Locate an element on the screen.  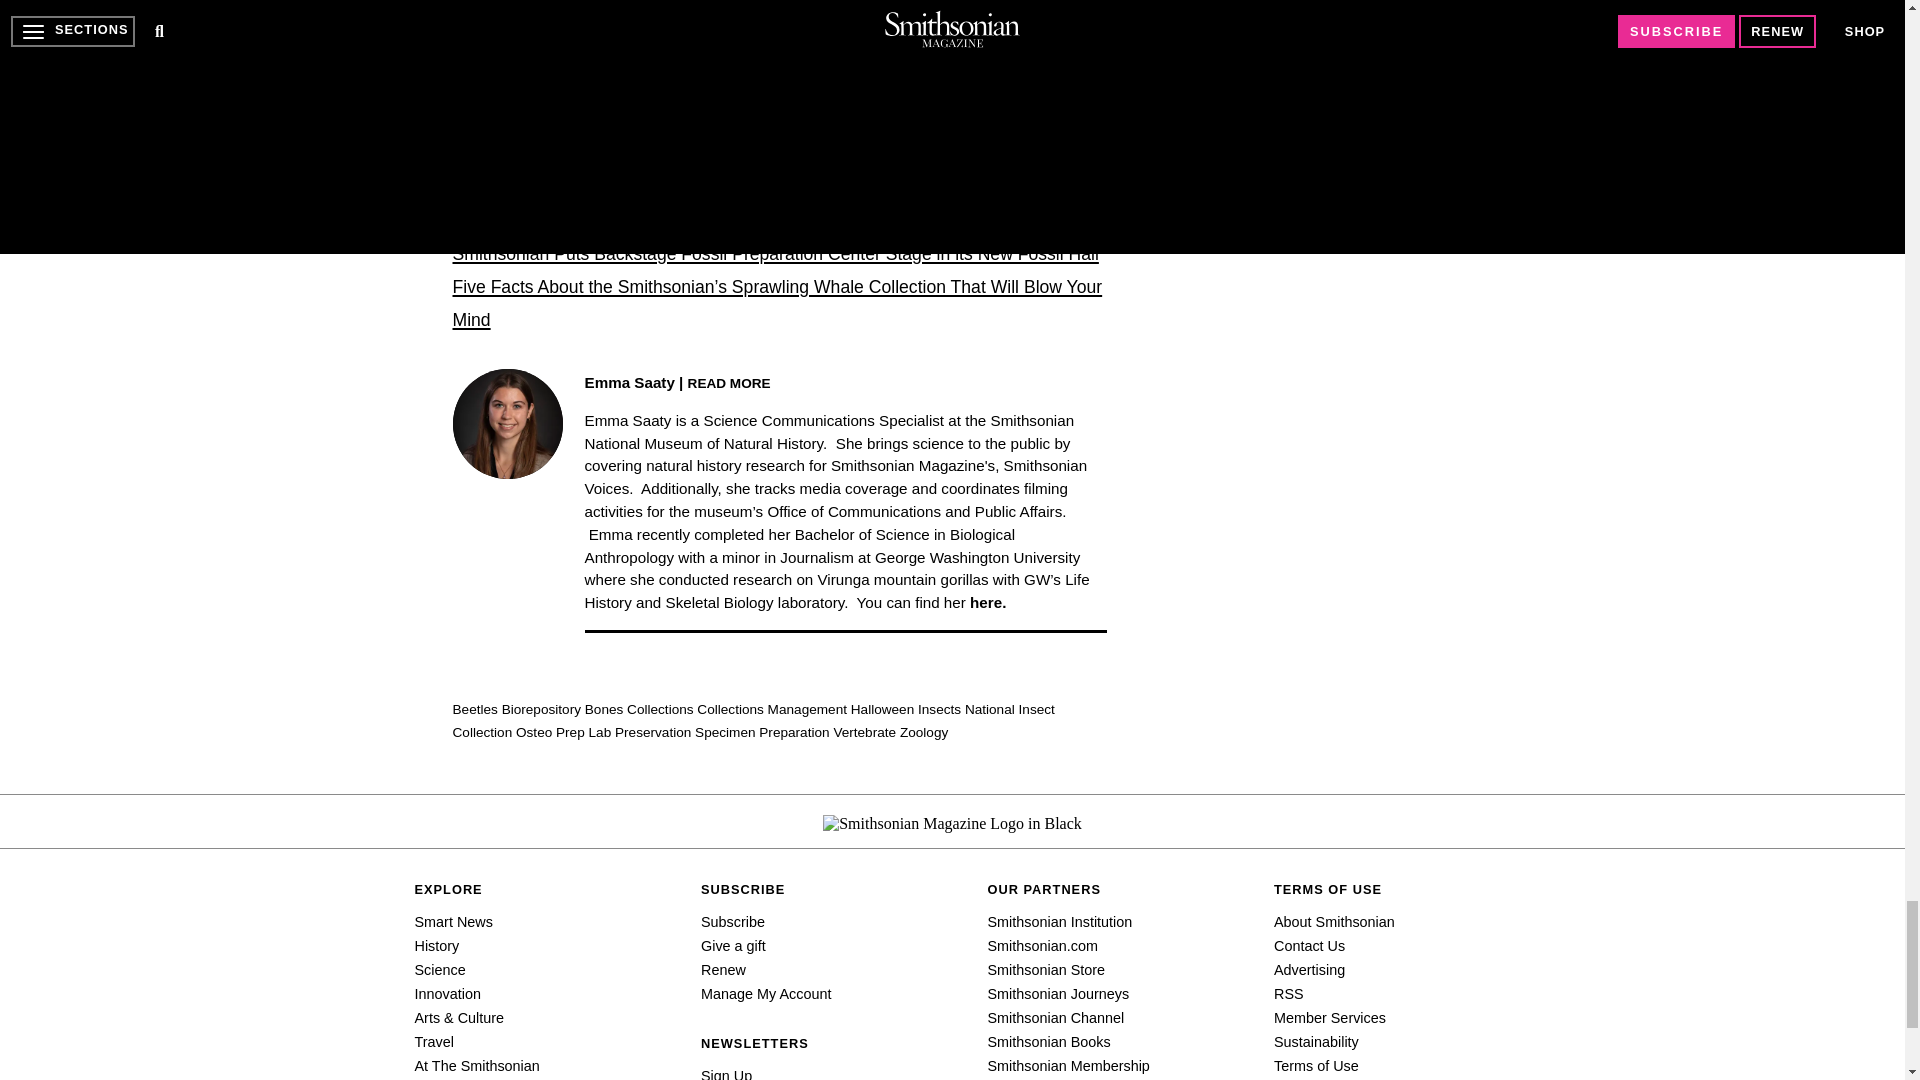
Read more from this author is located at coordinates (729, 382).